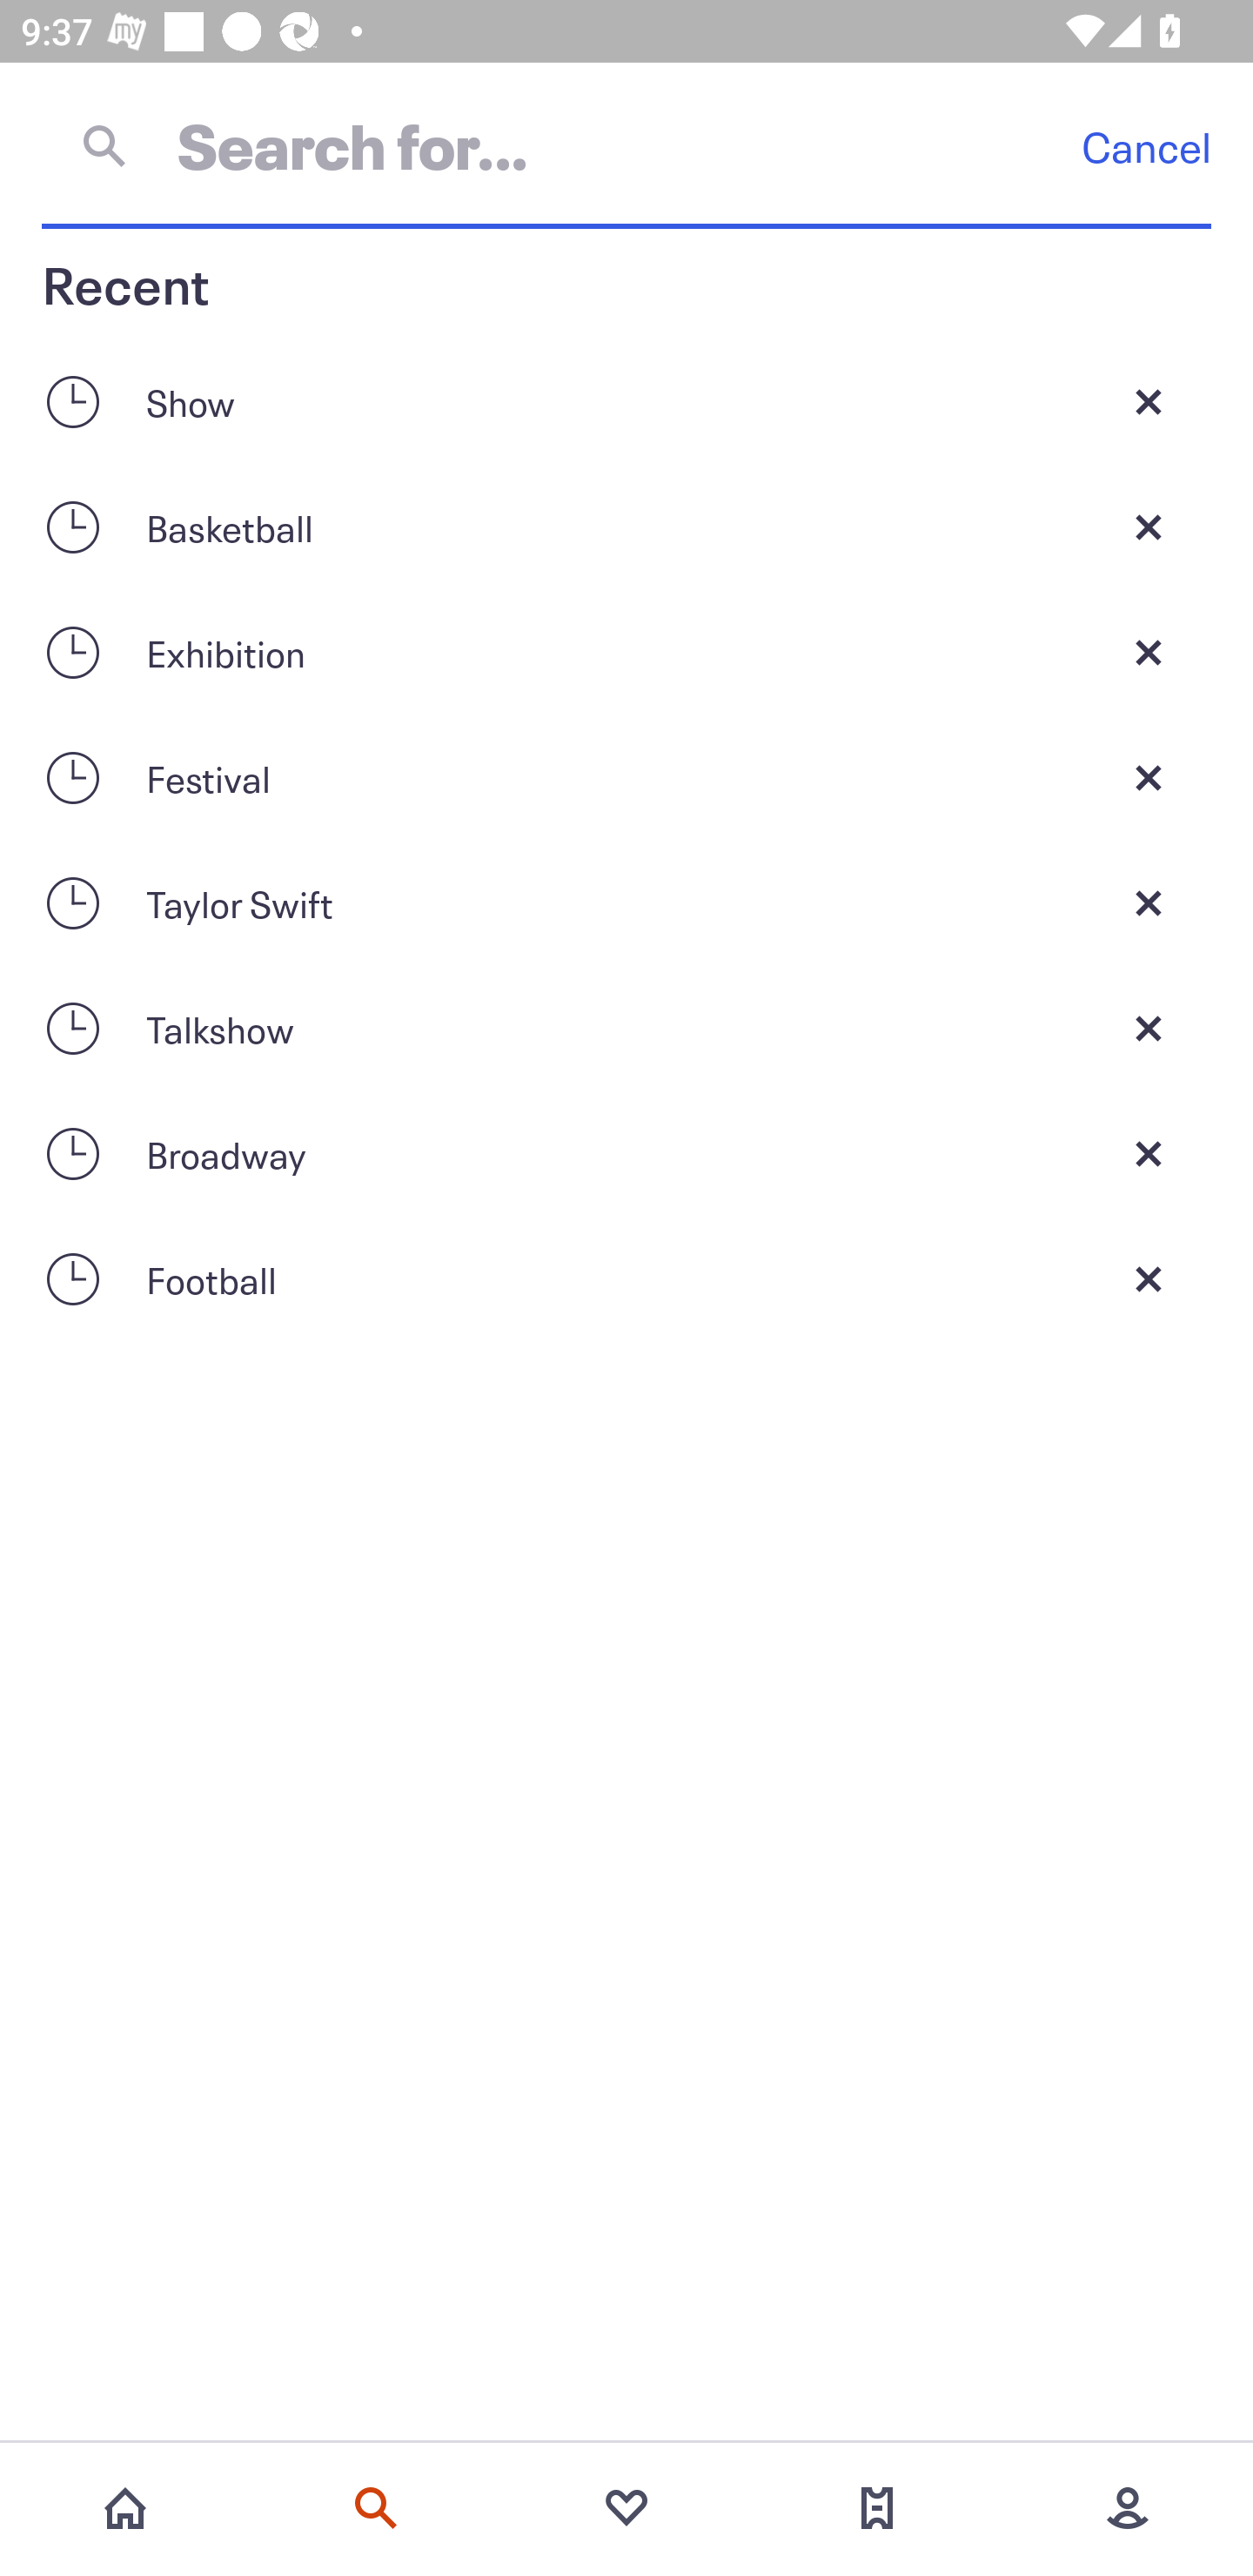  I want to click on Close current screen, so click(1149, 1279).